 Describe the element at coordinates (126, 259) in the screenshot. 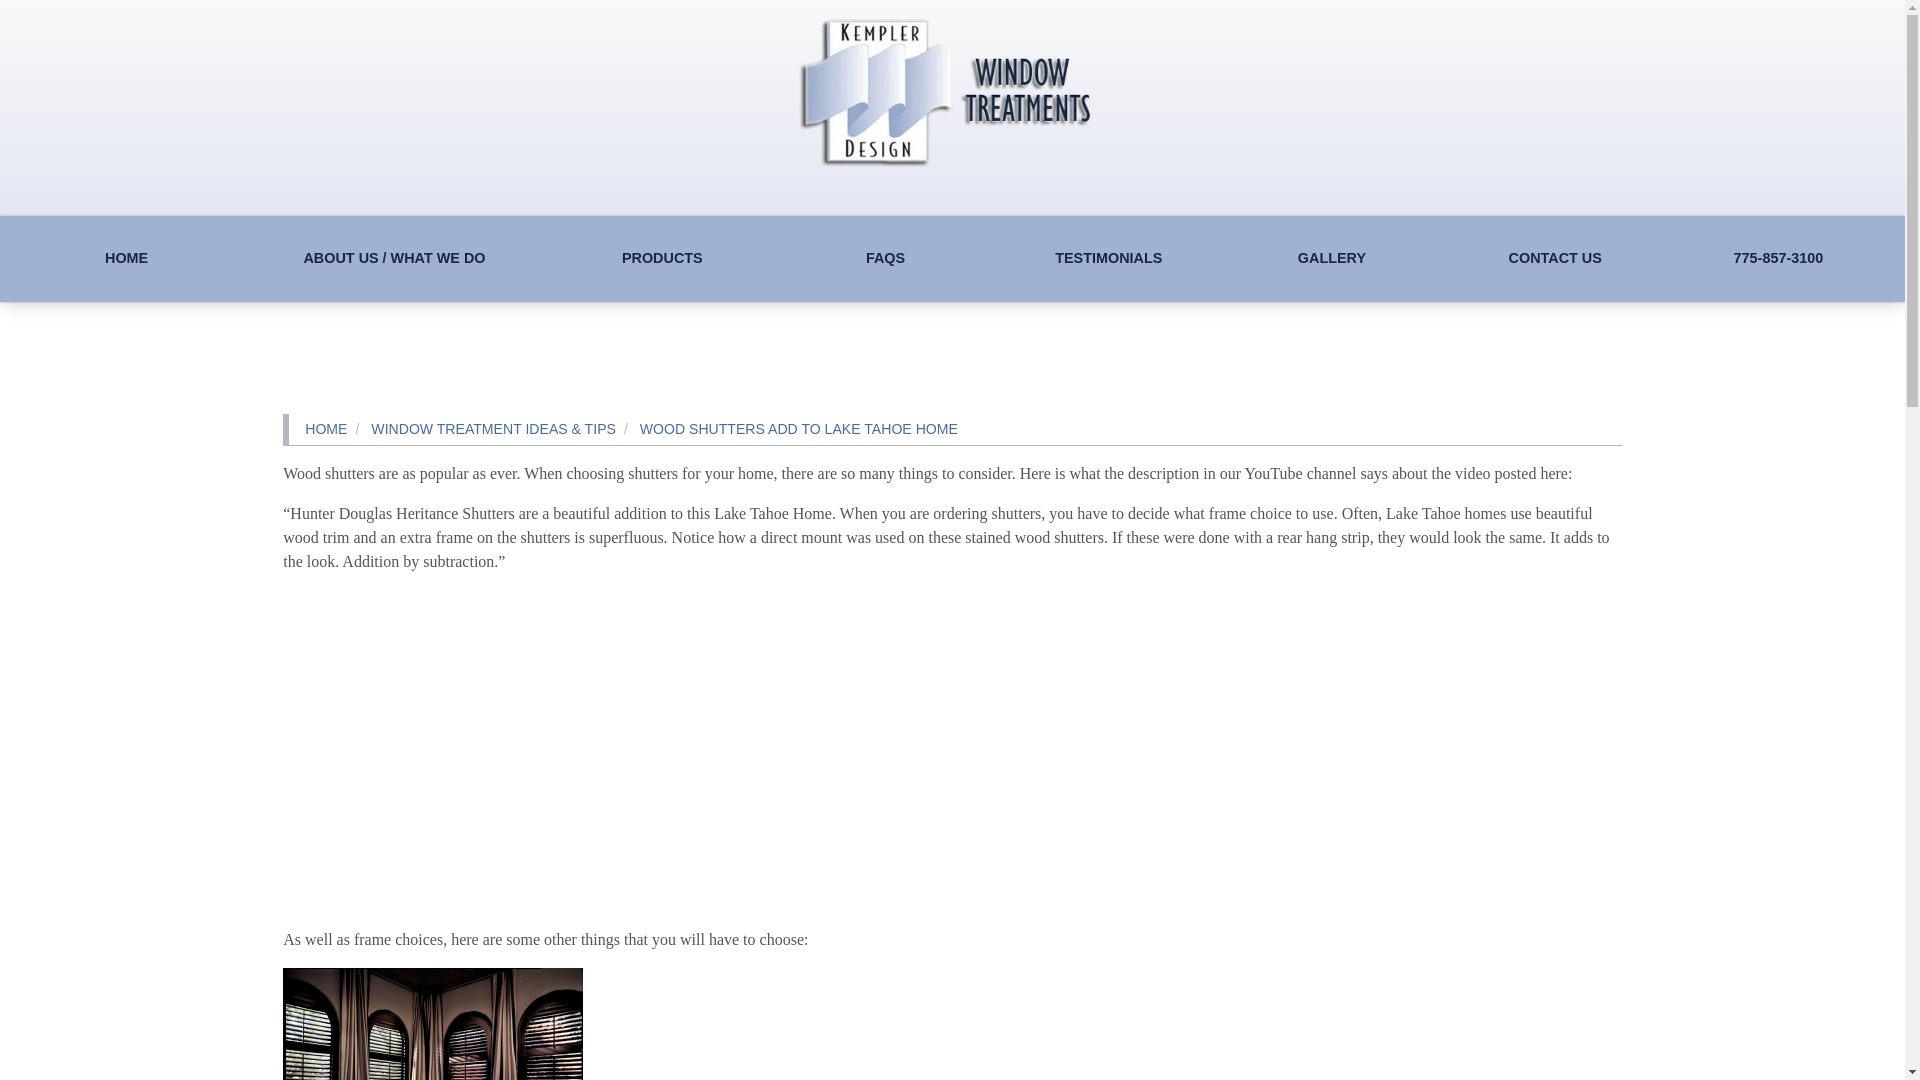

I see `HOME` at that location.